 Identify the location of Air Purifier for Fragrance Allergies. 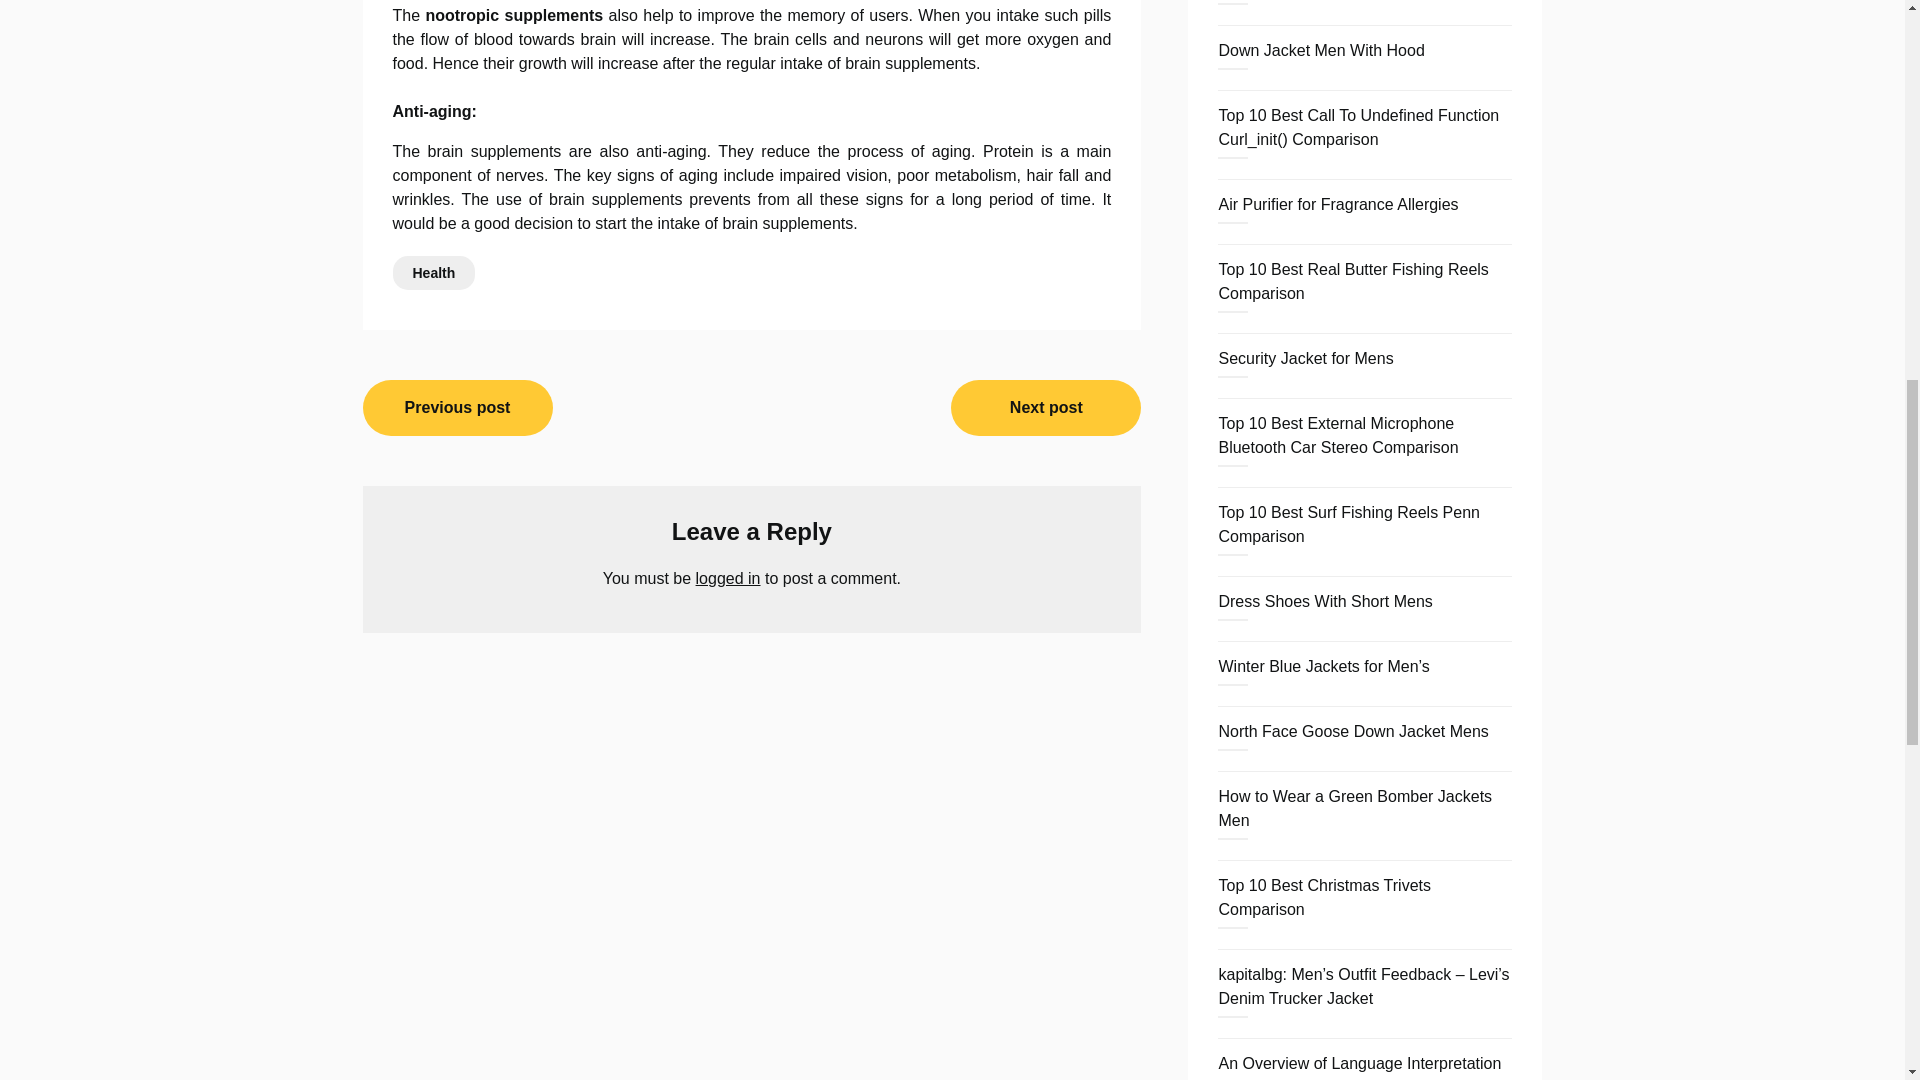
(1337, 204).